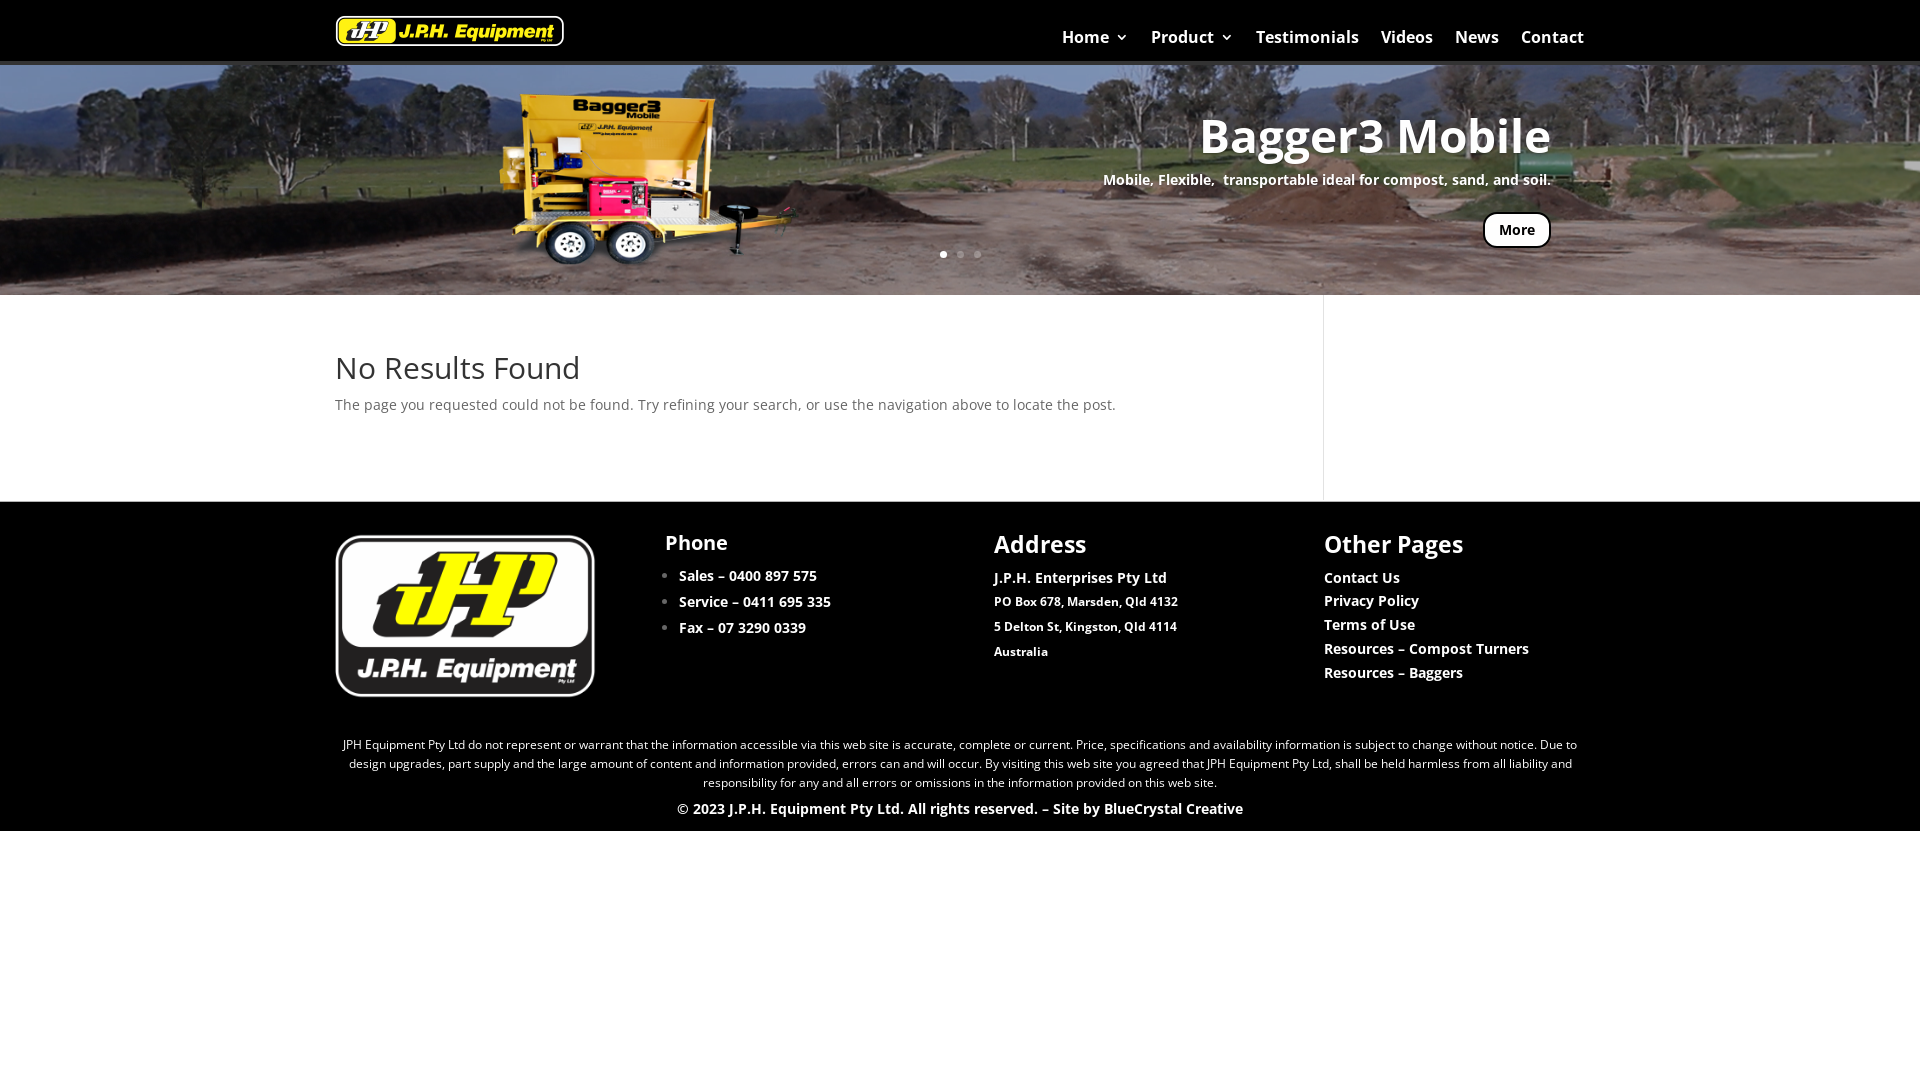  I want to click on More, so click(1517, 230).